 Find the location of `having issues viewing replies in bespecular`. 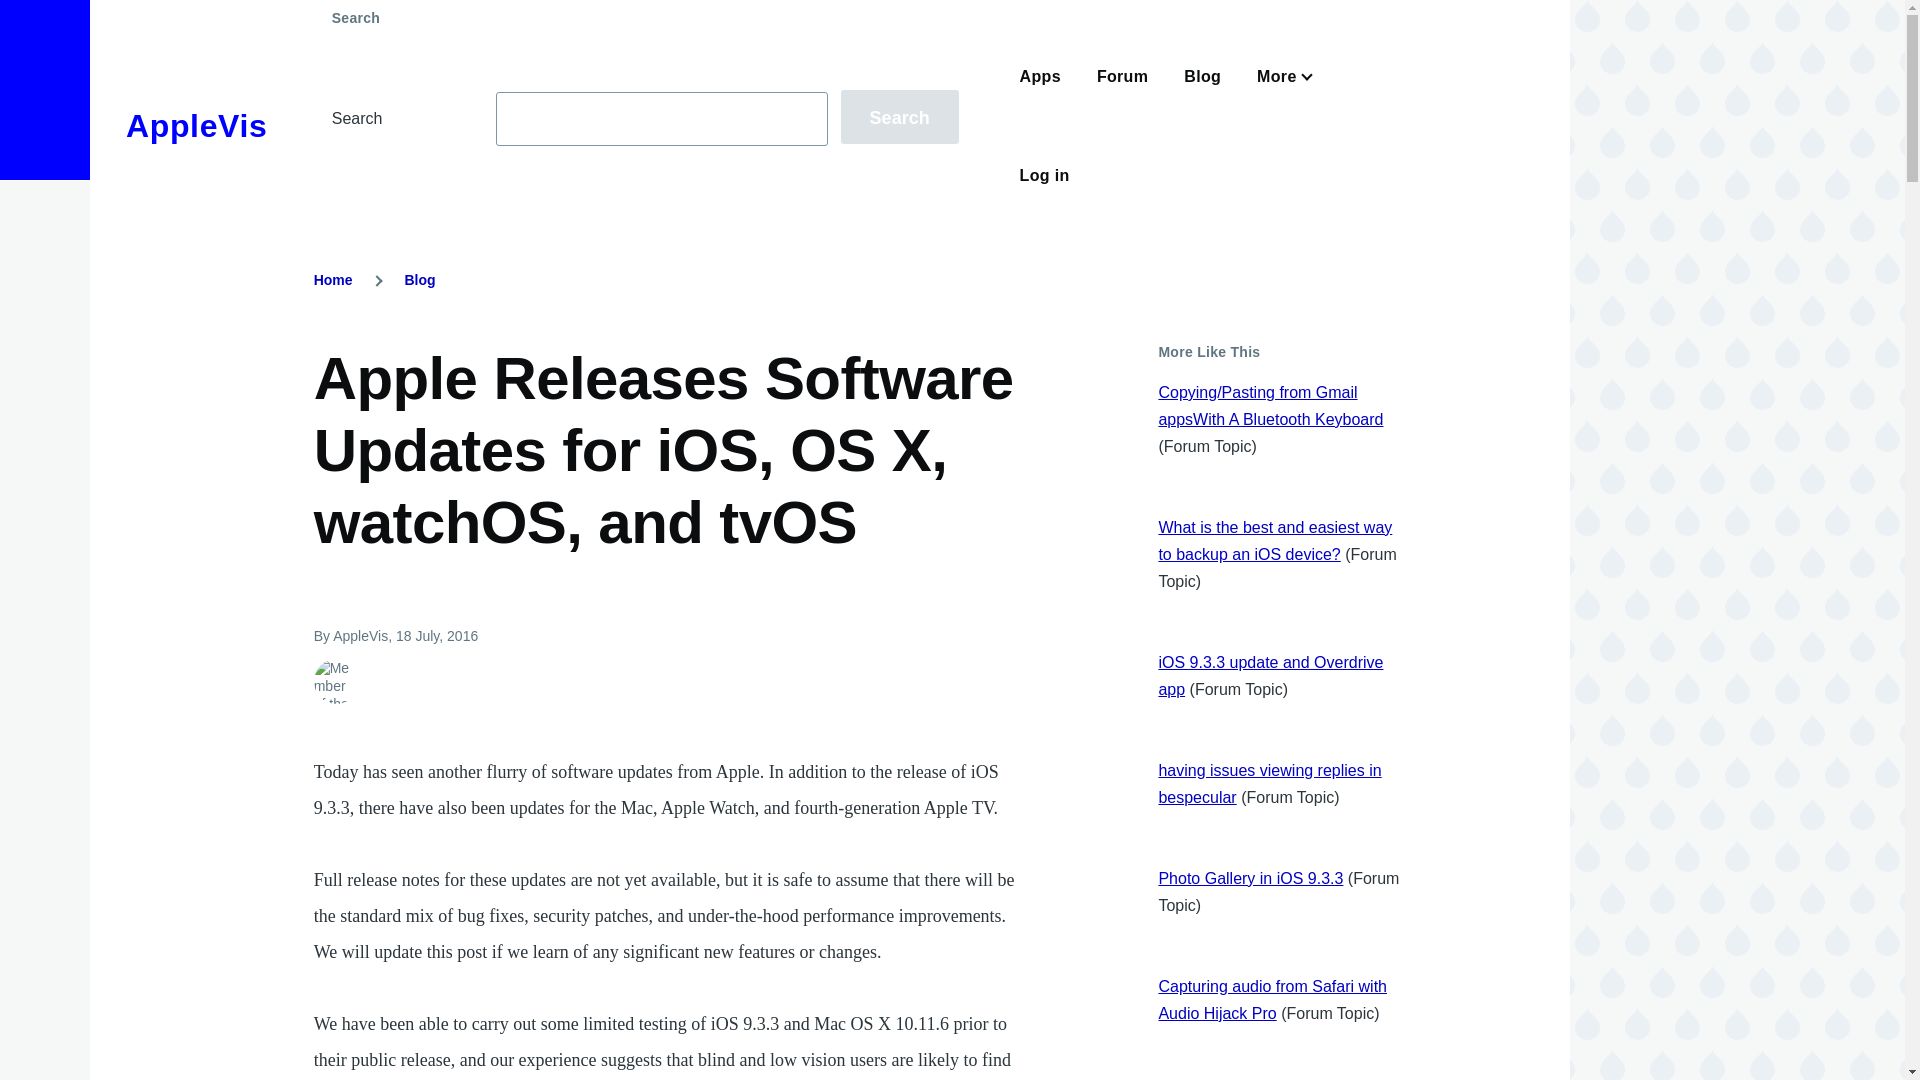

having issues viewing replies in bespecular is located at coordinates (1268, 784).